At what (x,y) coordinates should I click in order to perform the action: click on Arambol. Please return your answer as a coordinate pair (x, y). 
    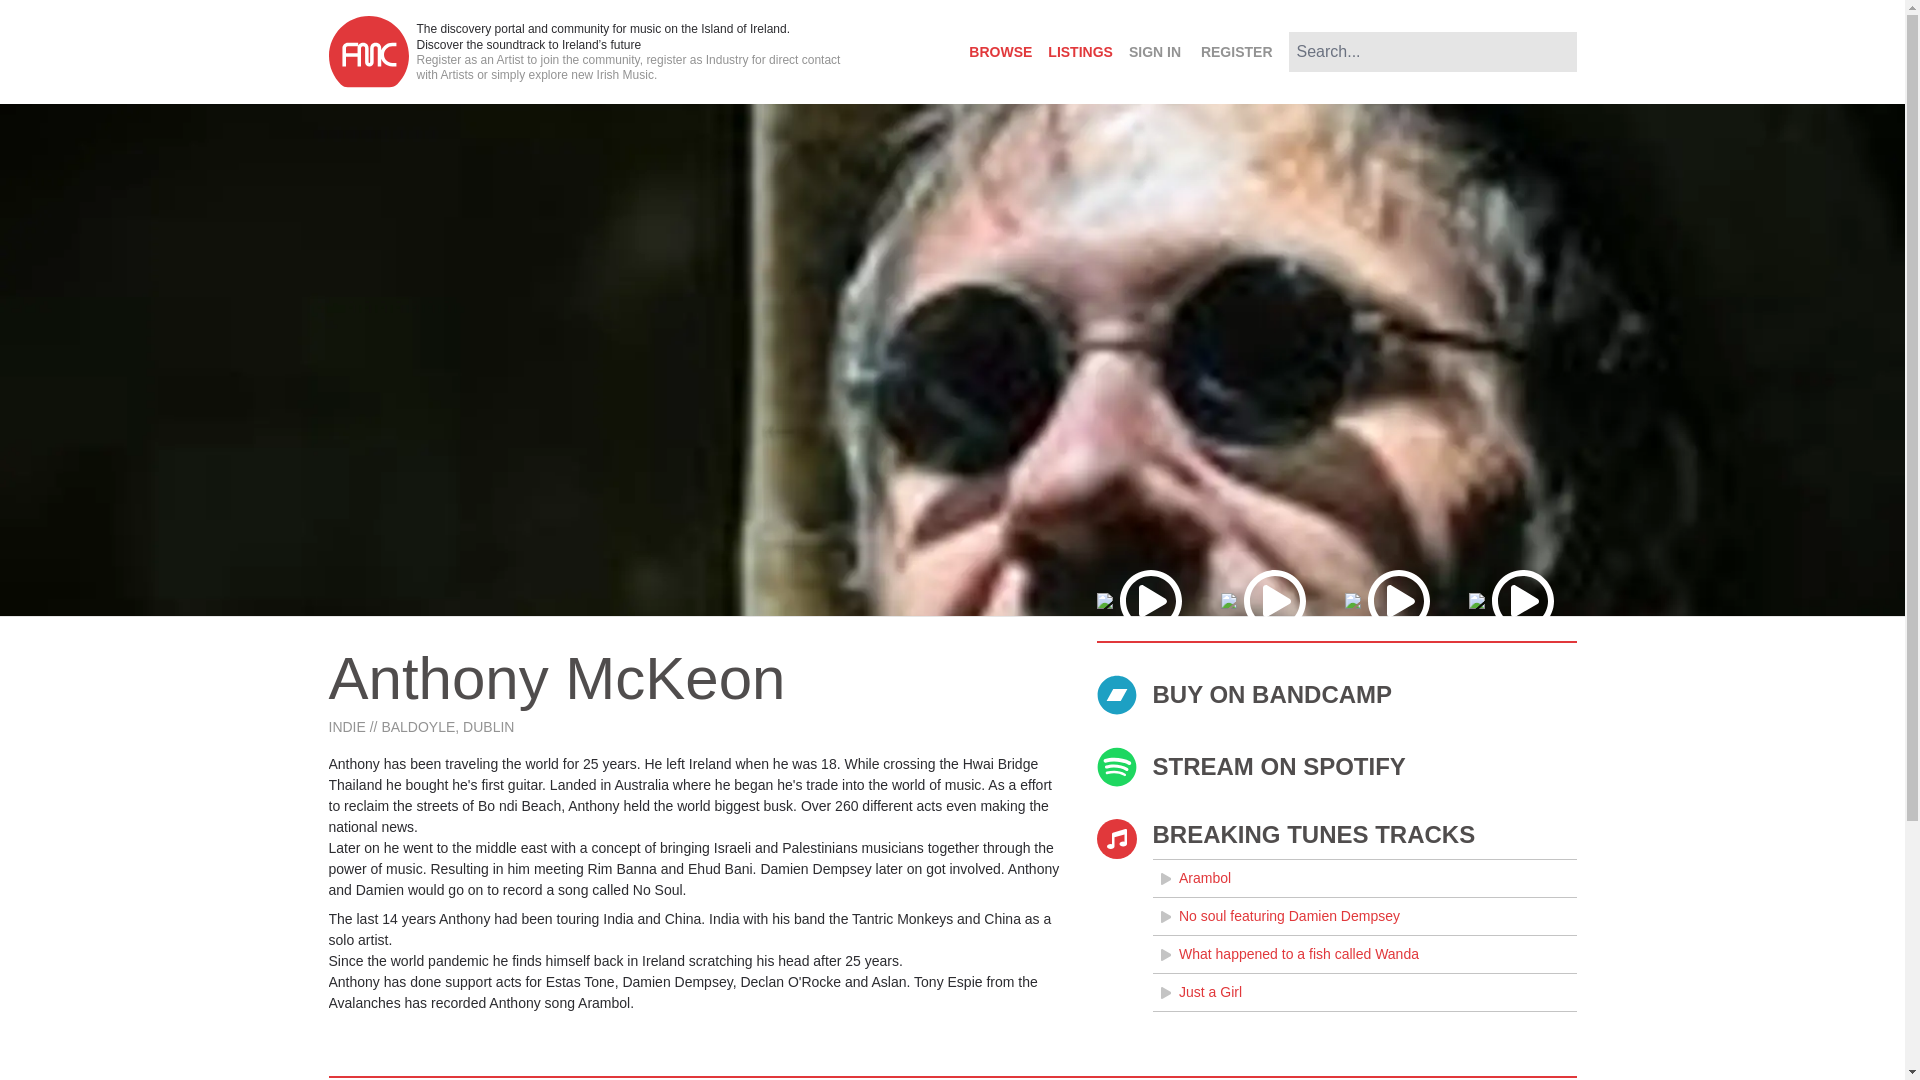
    Looking at the image, I should click on (1364, 878).